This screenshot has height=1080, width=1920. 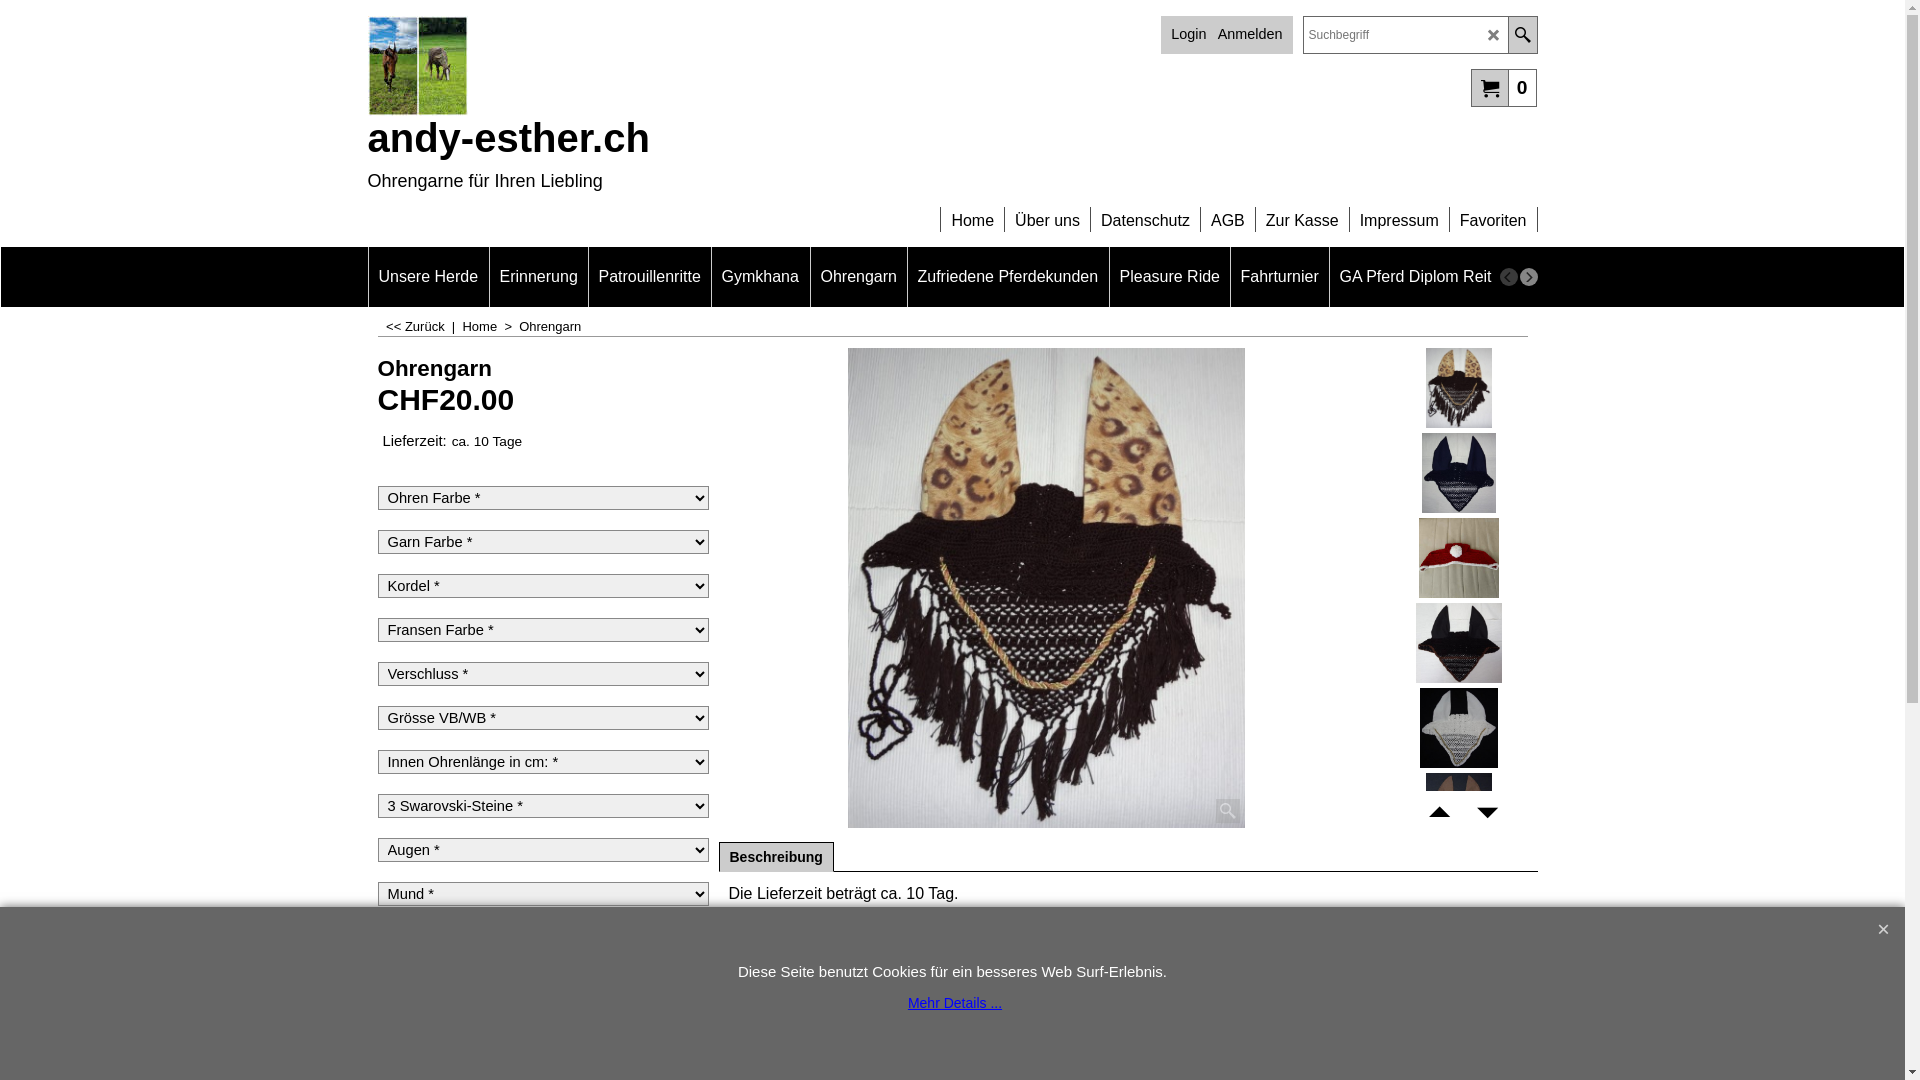 What do you see at coordinates (649, 277) in the screenshot?
I see `Patrouillenritte` at bounding box center [649, 277].